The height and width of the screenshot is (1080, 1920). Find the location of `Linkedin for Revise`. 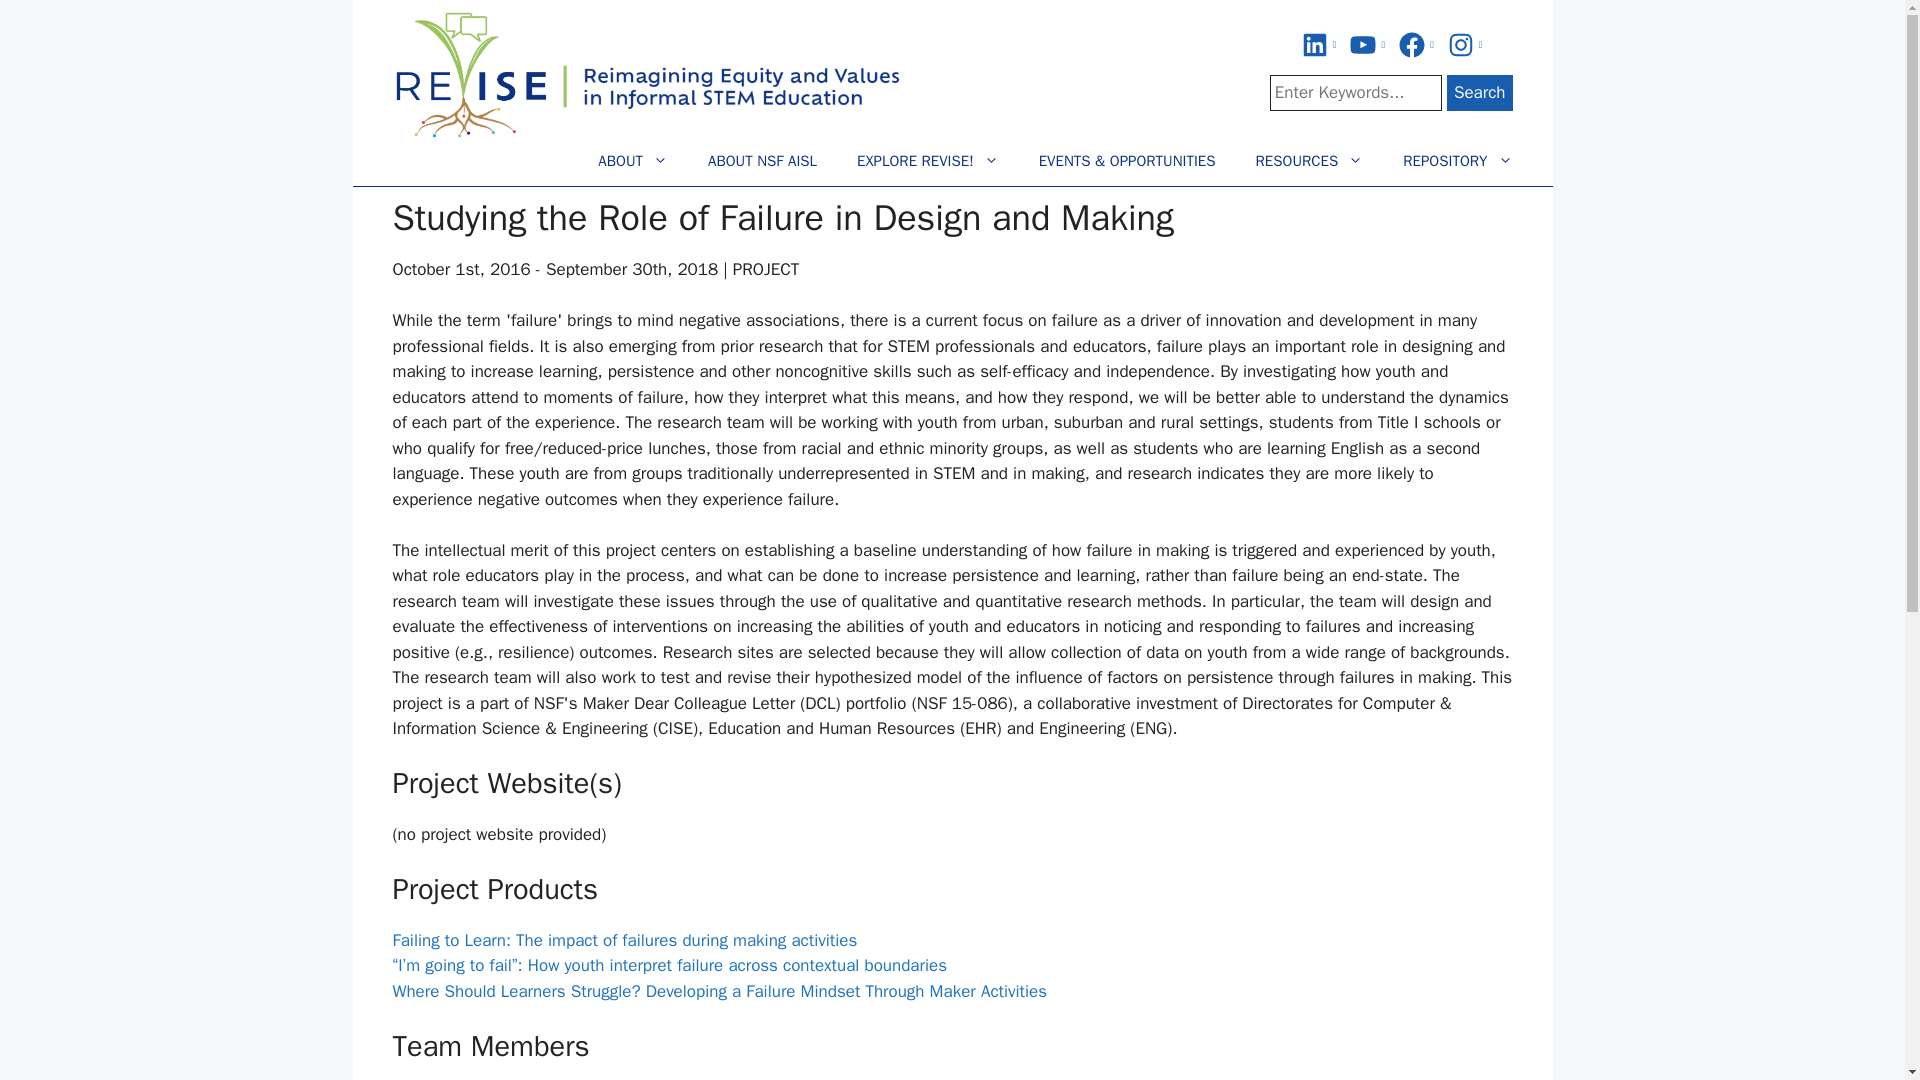

Linkedin for Revise is located at coordinates (1318, 45).